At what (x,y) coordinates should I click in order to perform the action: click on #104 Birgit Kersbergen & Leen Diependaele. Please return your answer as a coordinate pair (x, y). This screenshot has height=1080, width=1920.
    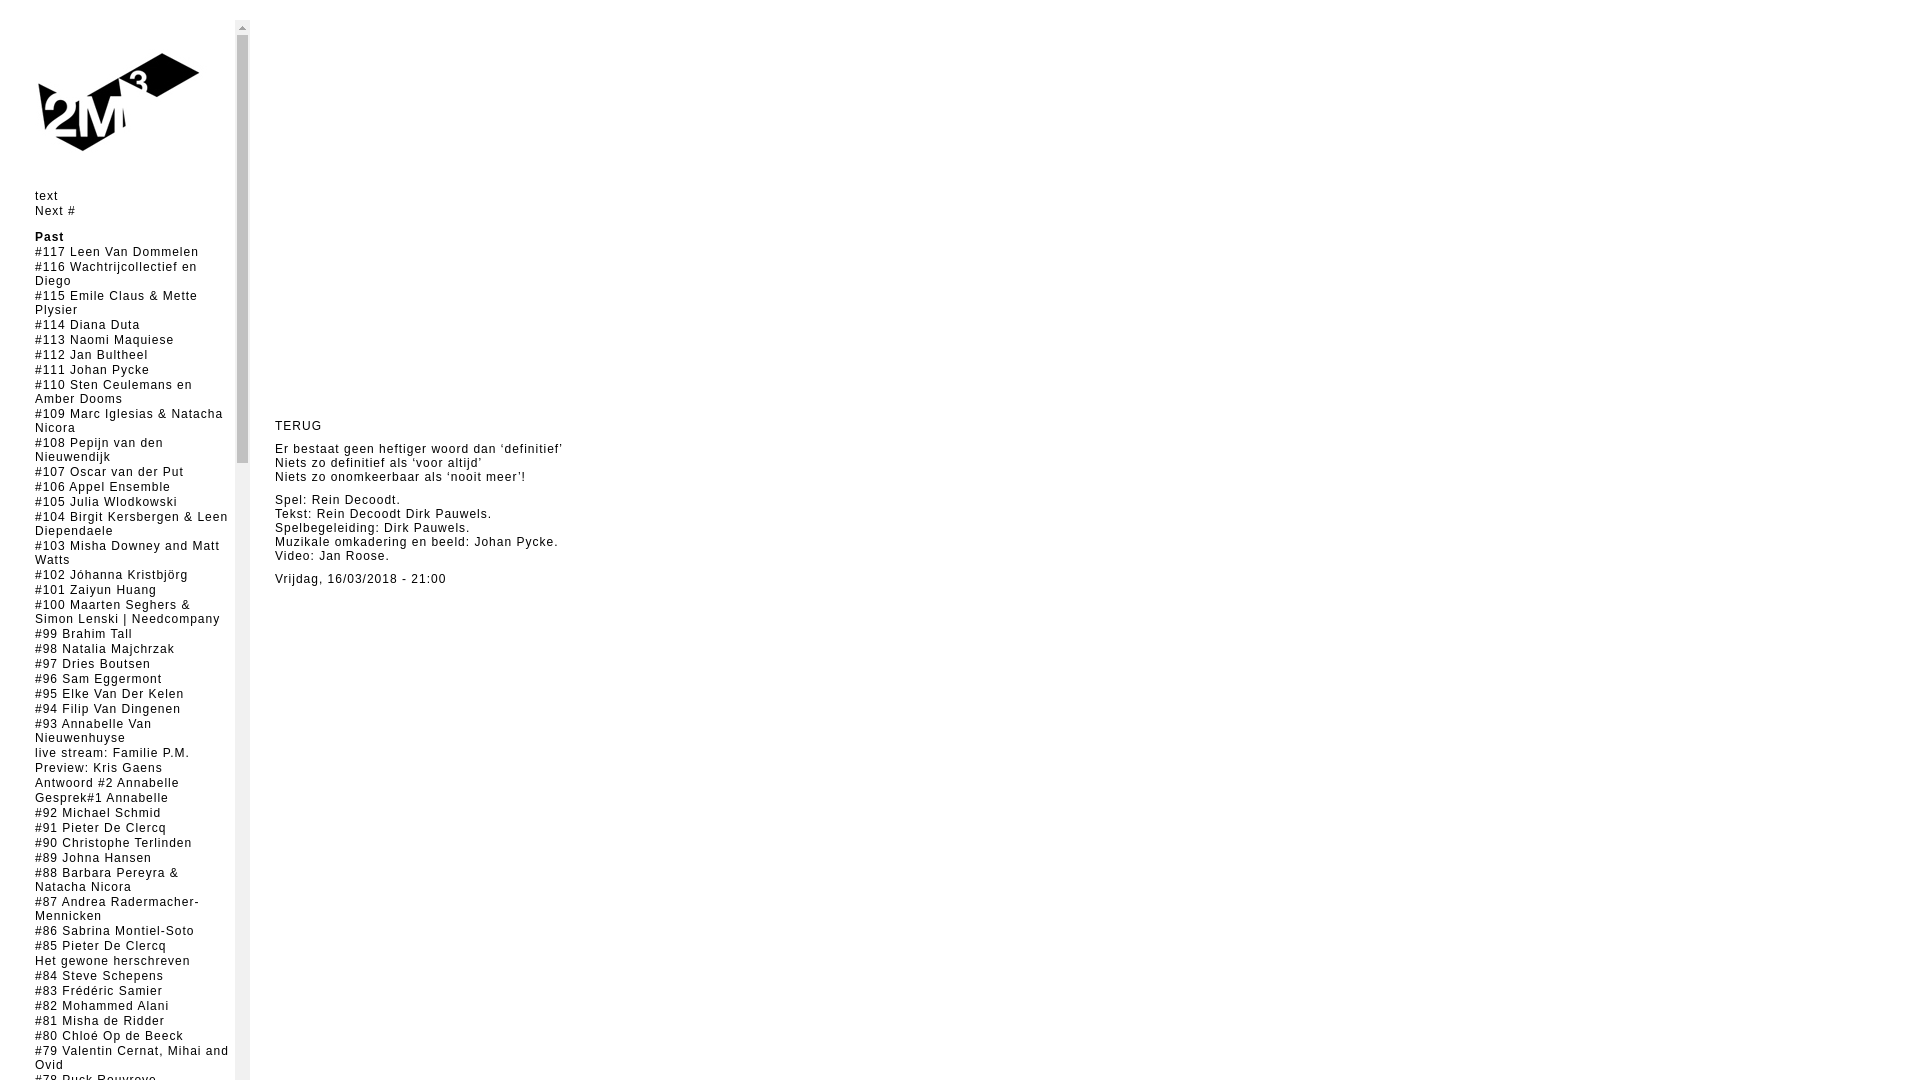
    Looking at the image, I should click on (132, 524).